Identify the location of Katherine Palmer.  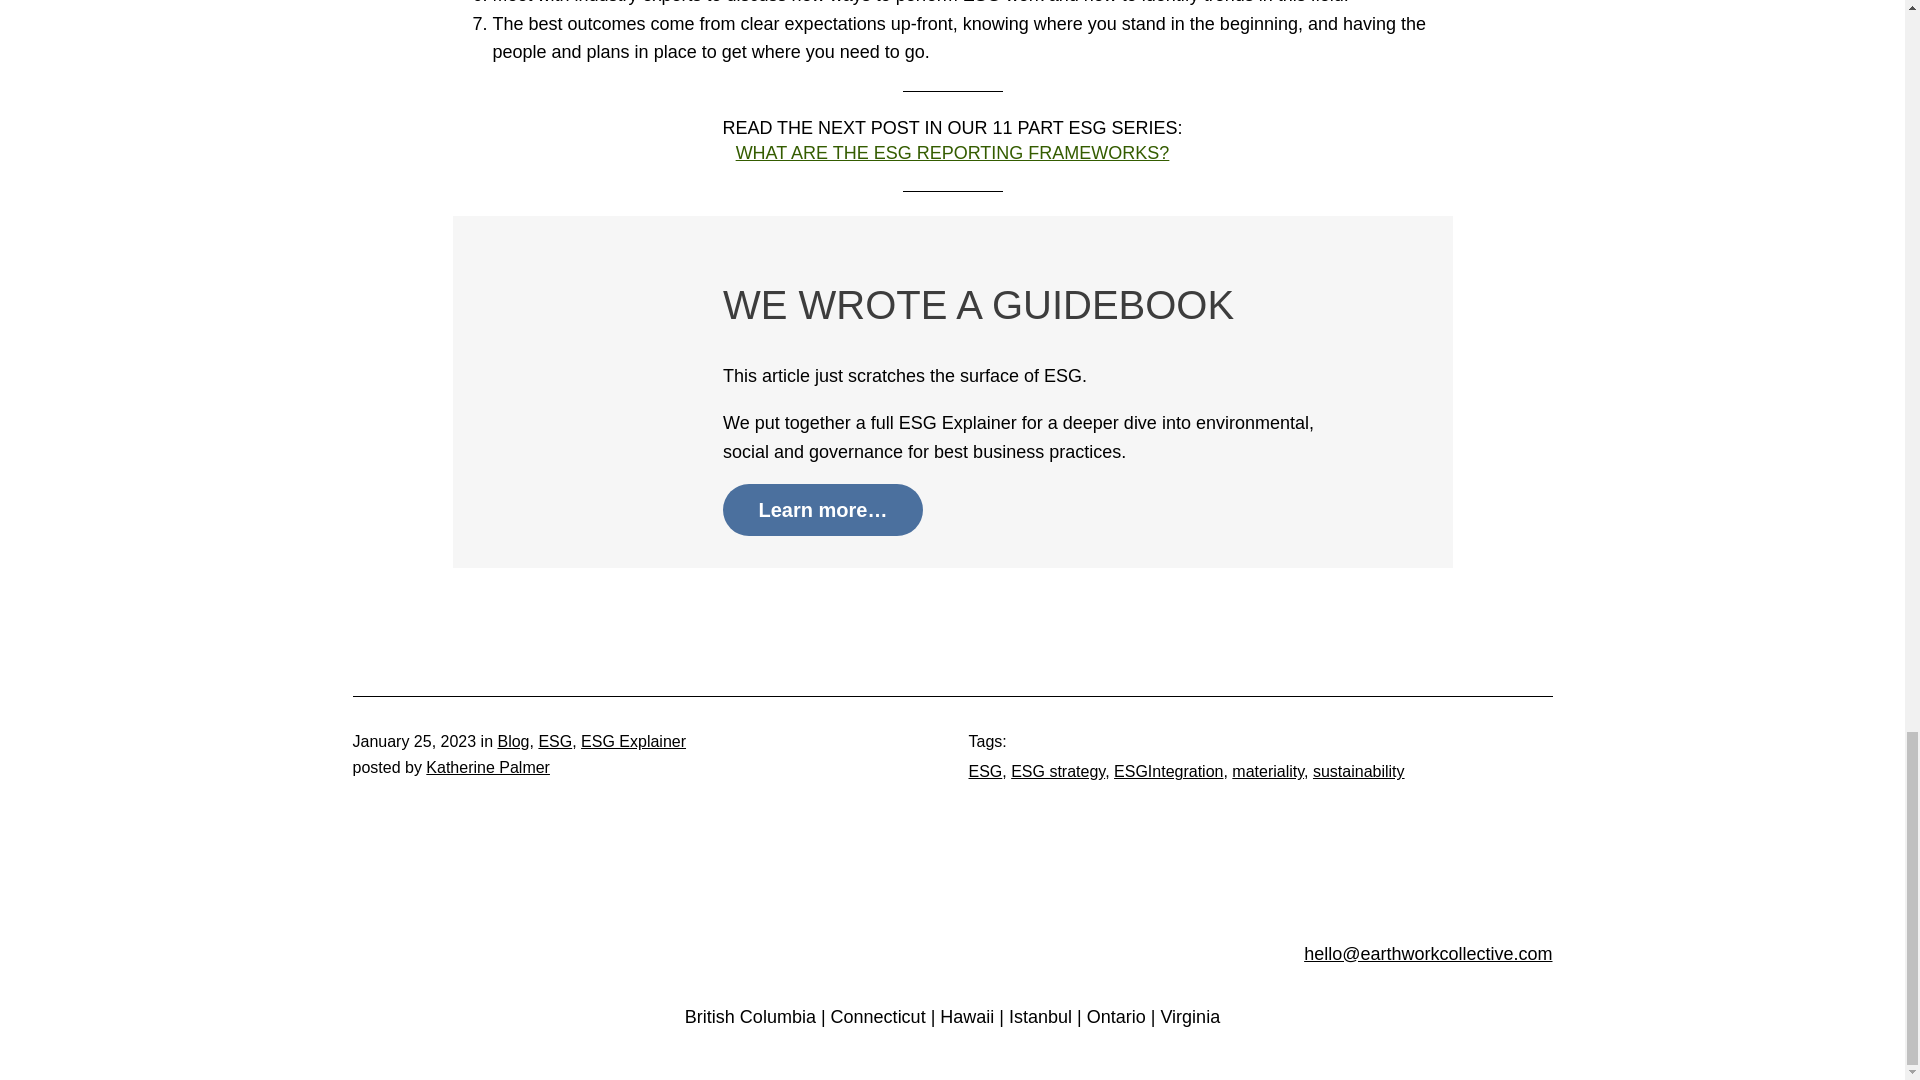
(488, 768).